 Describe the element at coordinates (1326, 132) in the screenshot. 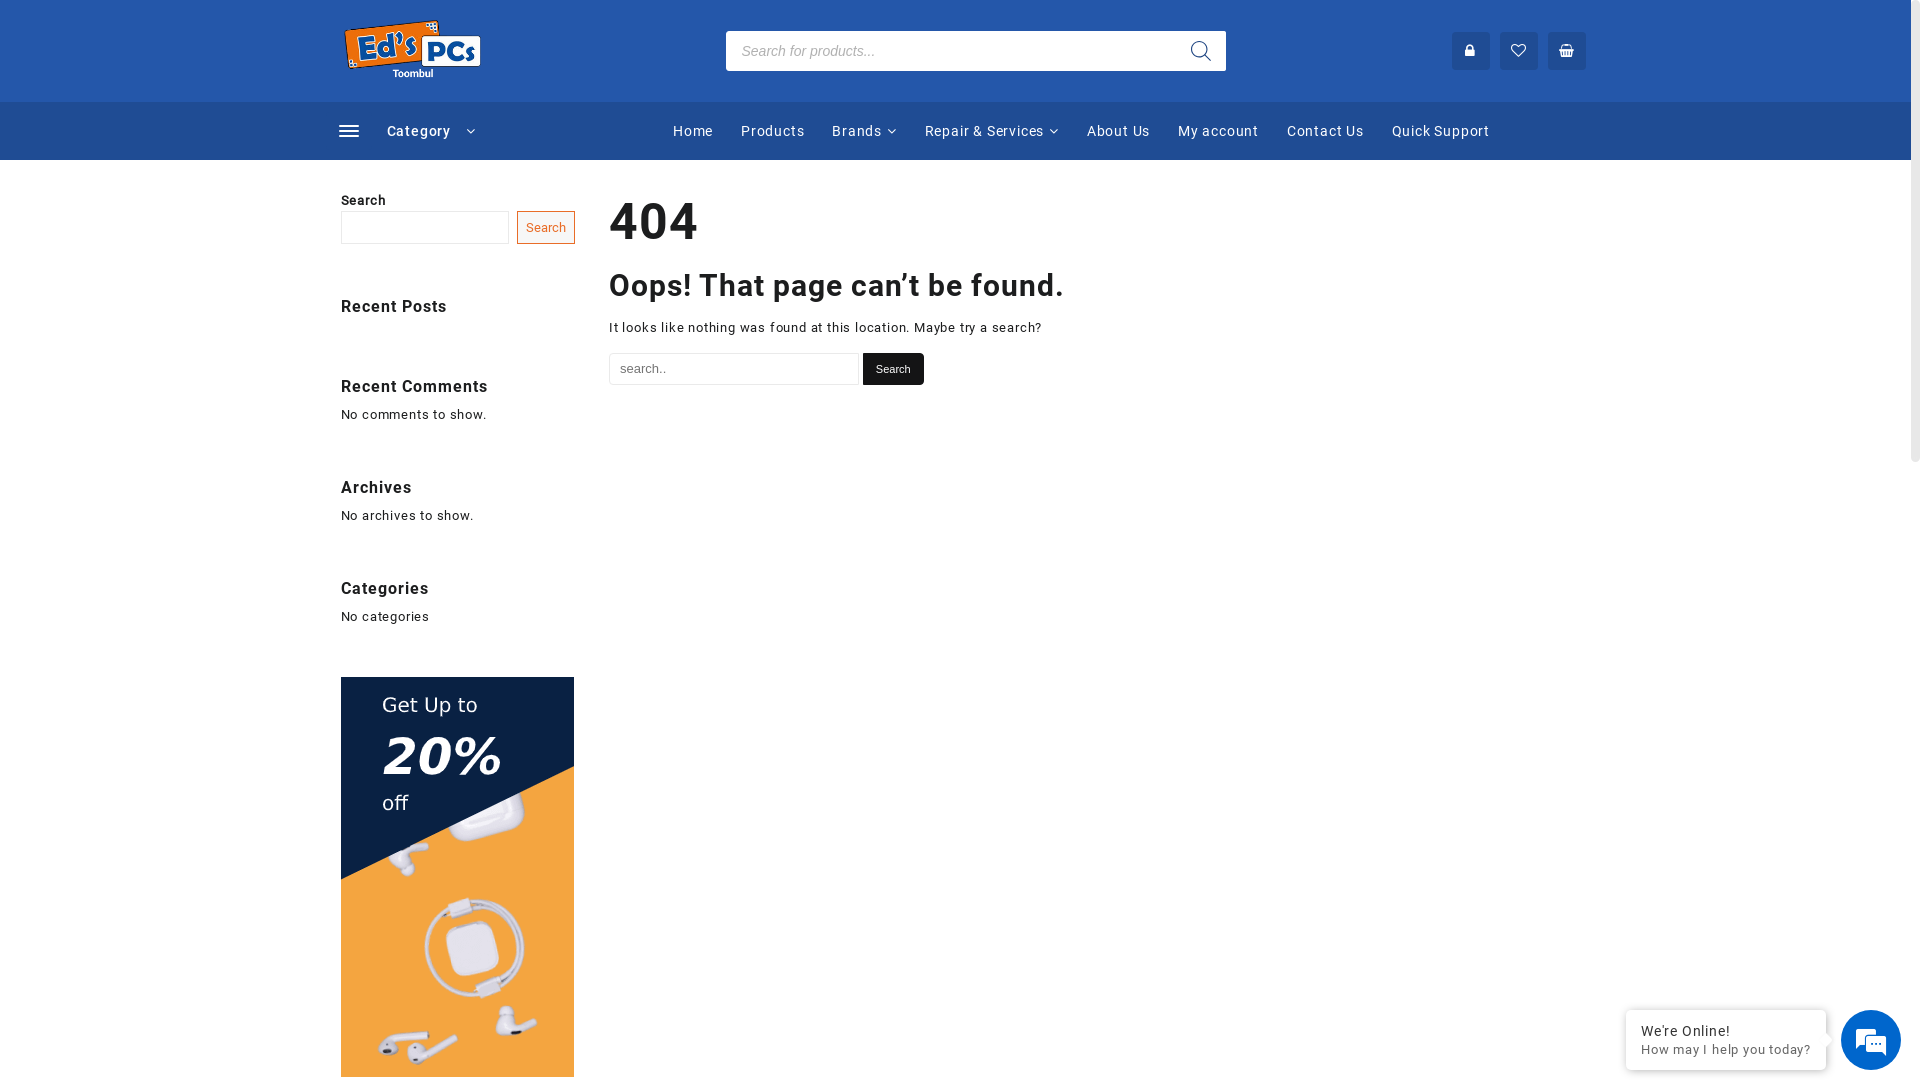

I see `Contact Us` at that location.